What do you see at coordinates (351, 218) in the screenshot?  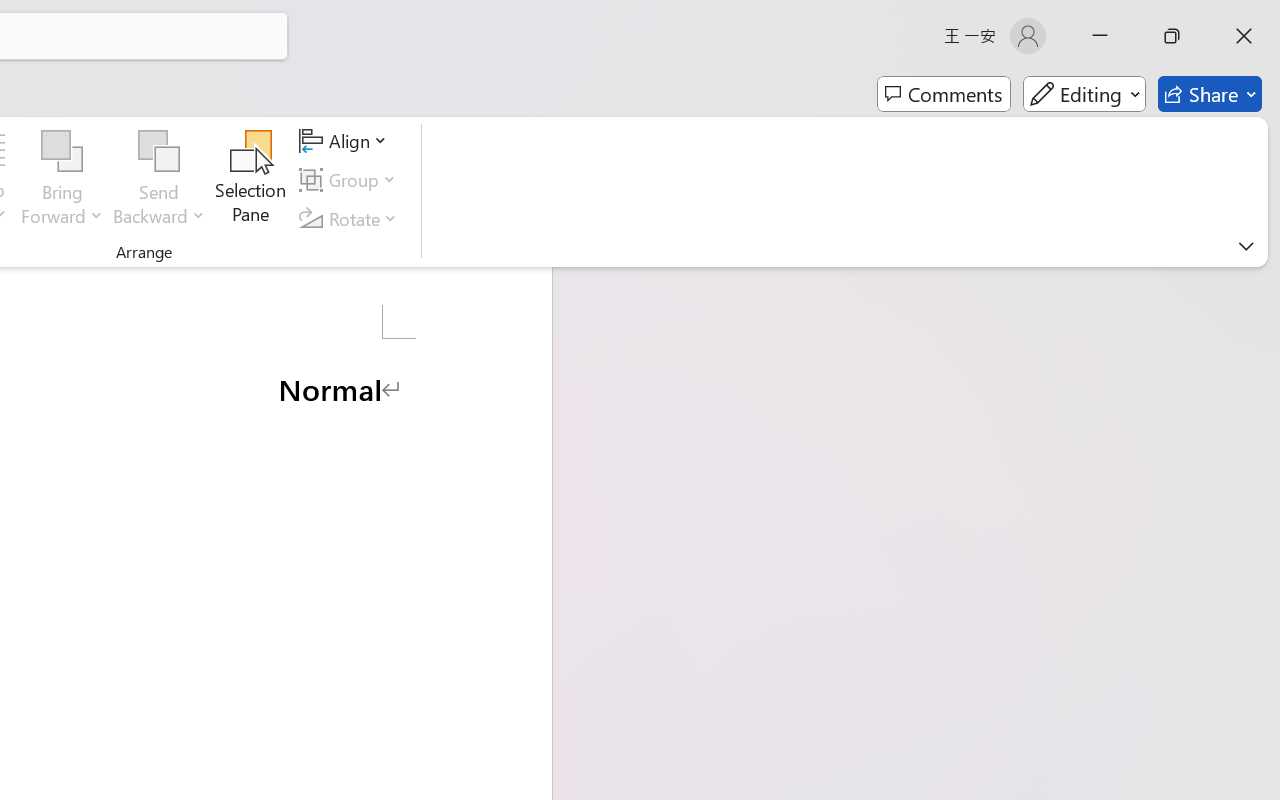 I see `Rotate` at bounding box center [351, 218].